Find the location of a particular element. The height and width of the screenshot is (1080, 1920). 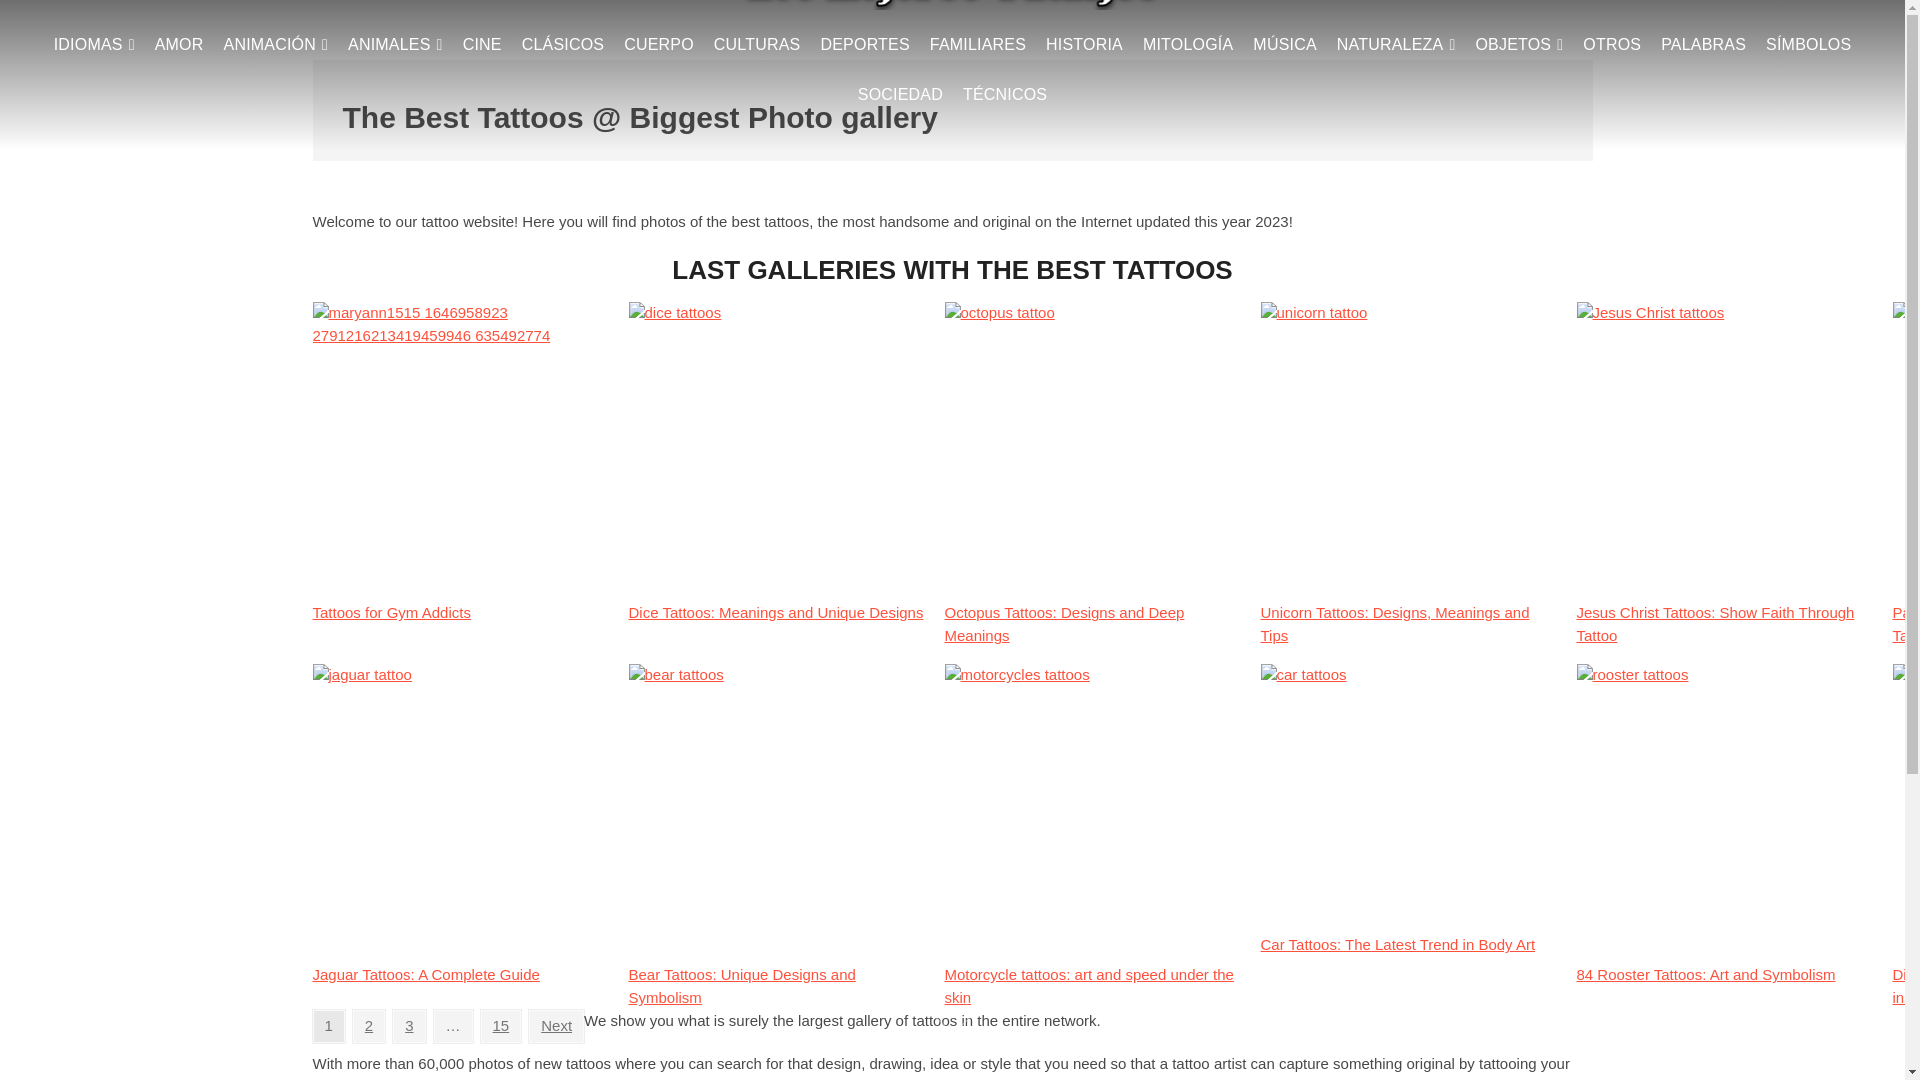

84 Rooster Tattoos: Art and Symbolism 11 is located at coordinates (1726, 814).